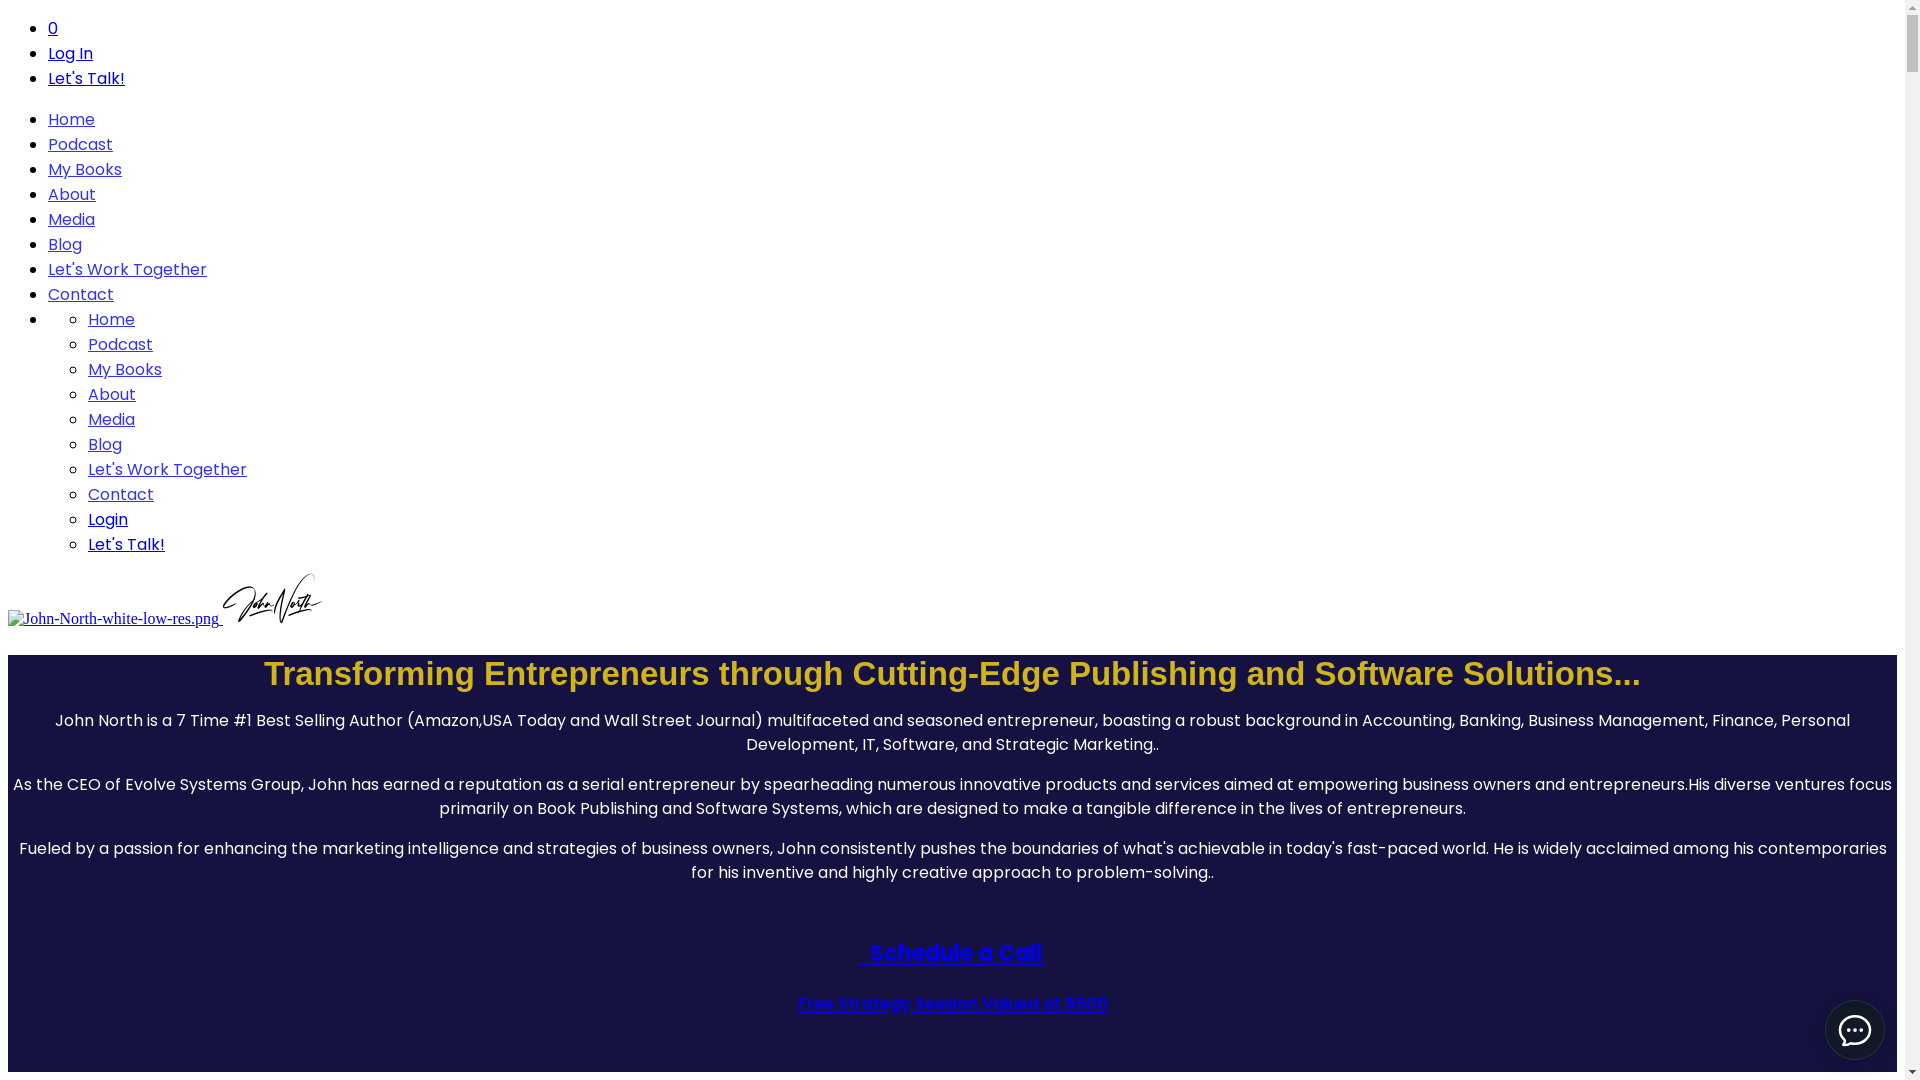 The height and width of the screenshot is (1080, 1920). I want to click on Media, so click(72, 220).